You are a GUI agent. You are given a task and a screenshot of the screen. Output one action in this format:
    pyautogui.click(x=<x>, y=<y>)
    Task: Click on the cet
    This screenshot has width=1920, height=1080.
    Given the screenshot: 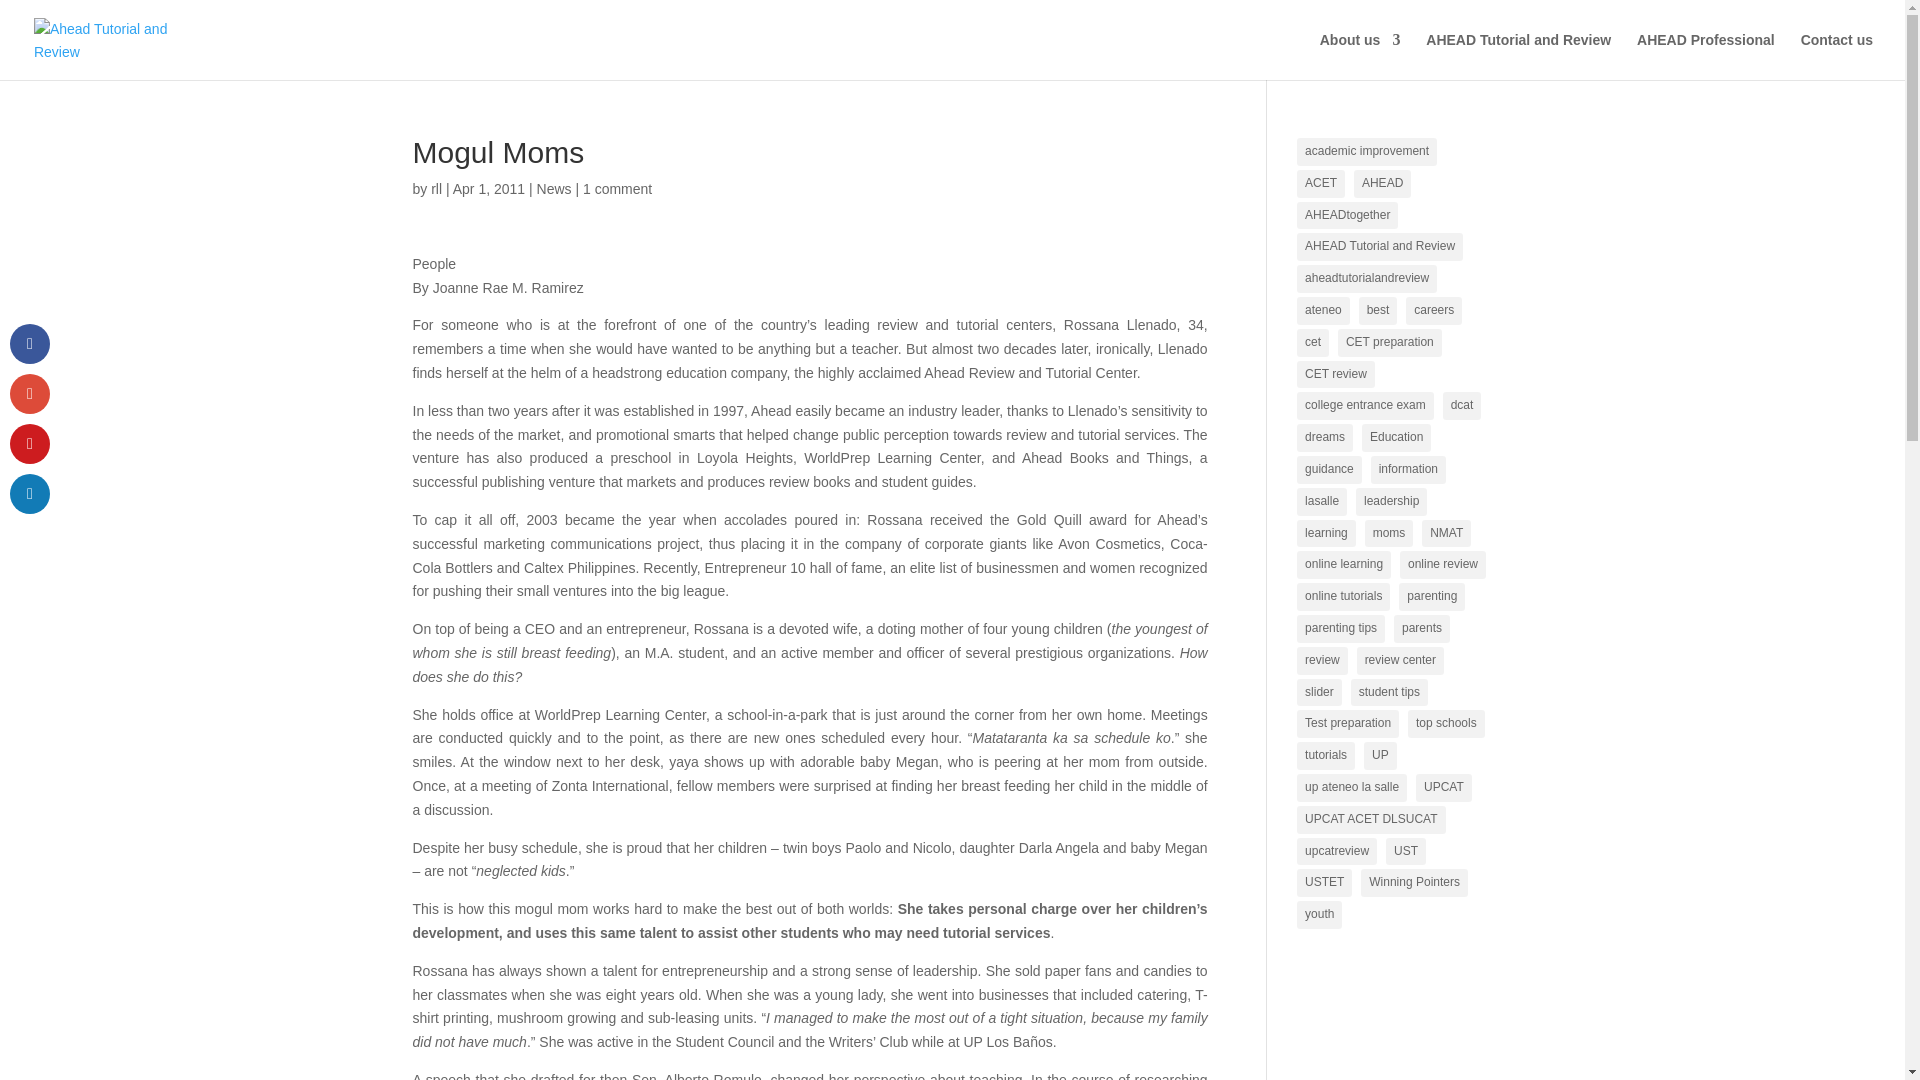 What is the action you would take?
    pyautogui.click(x=1312, y=343)
    